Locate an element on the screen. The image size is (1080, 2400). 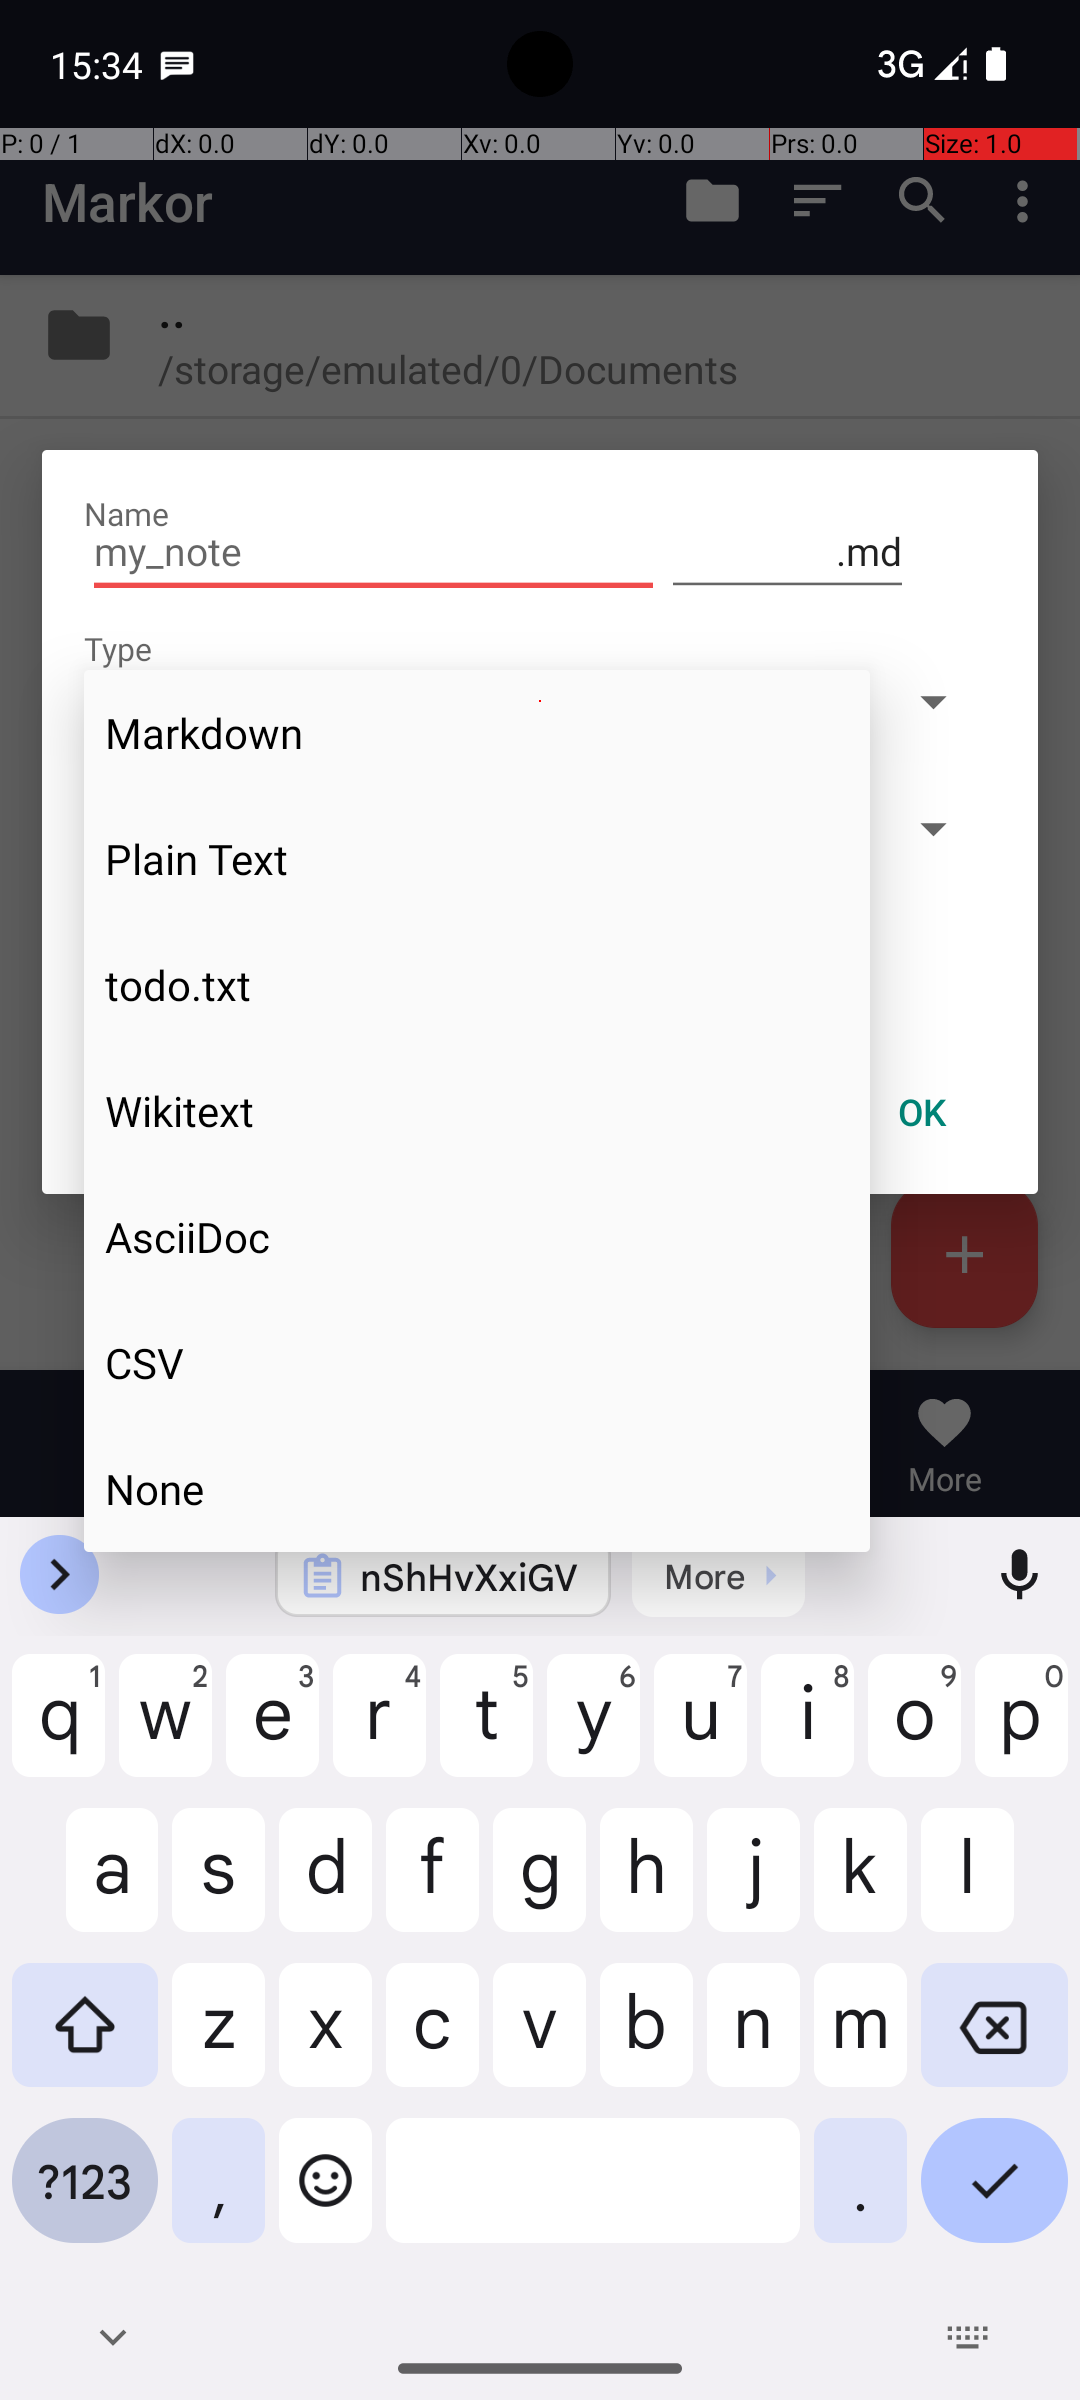
Plain Text is located at coordinates (477, 859).